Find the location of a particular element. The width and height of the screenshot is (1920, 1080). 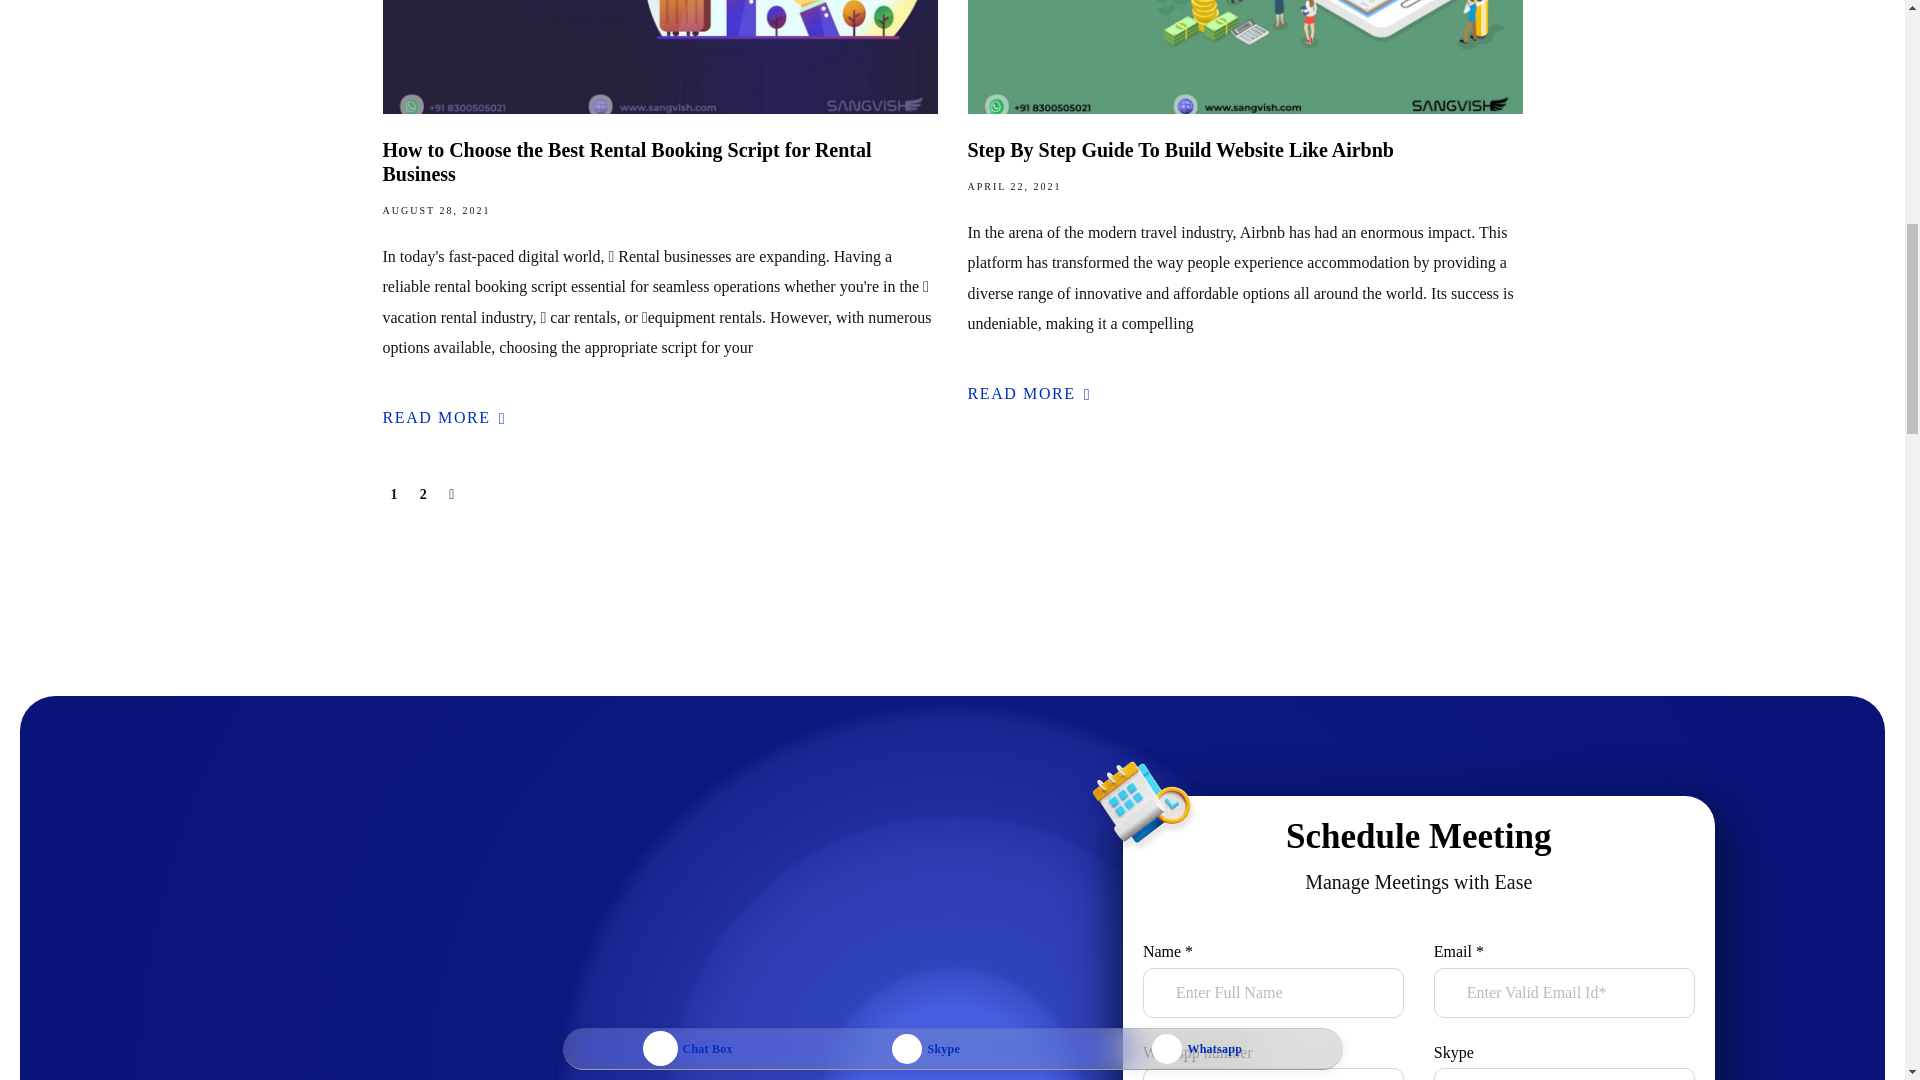

sales-process-infographic-2-1-666feae5bbe18 is located at coordinates (1139, 808).